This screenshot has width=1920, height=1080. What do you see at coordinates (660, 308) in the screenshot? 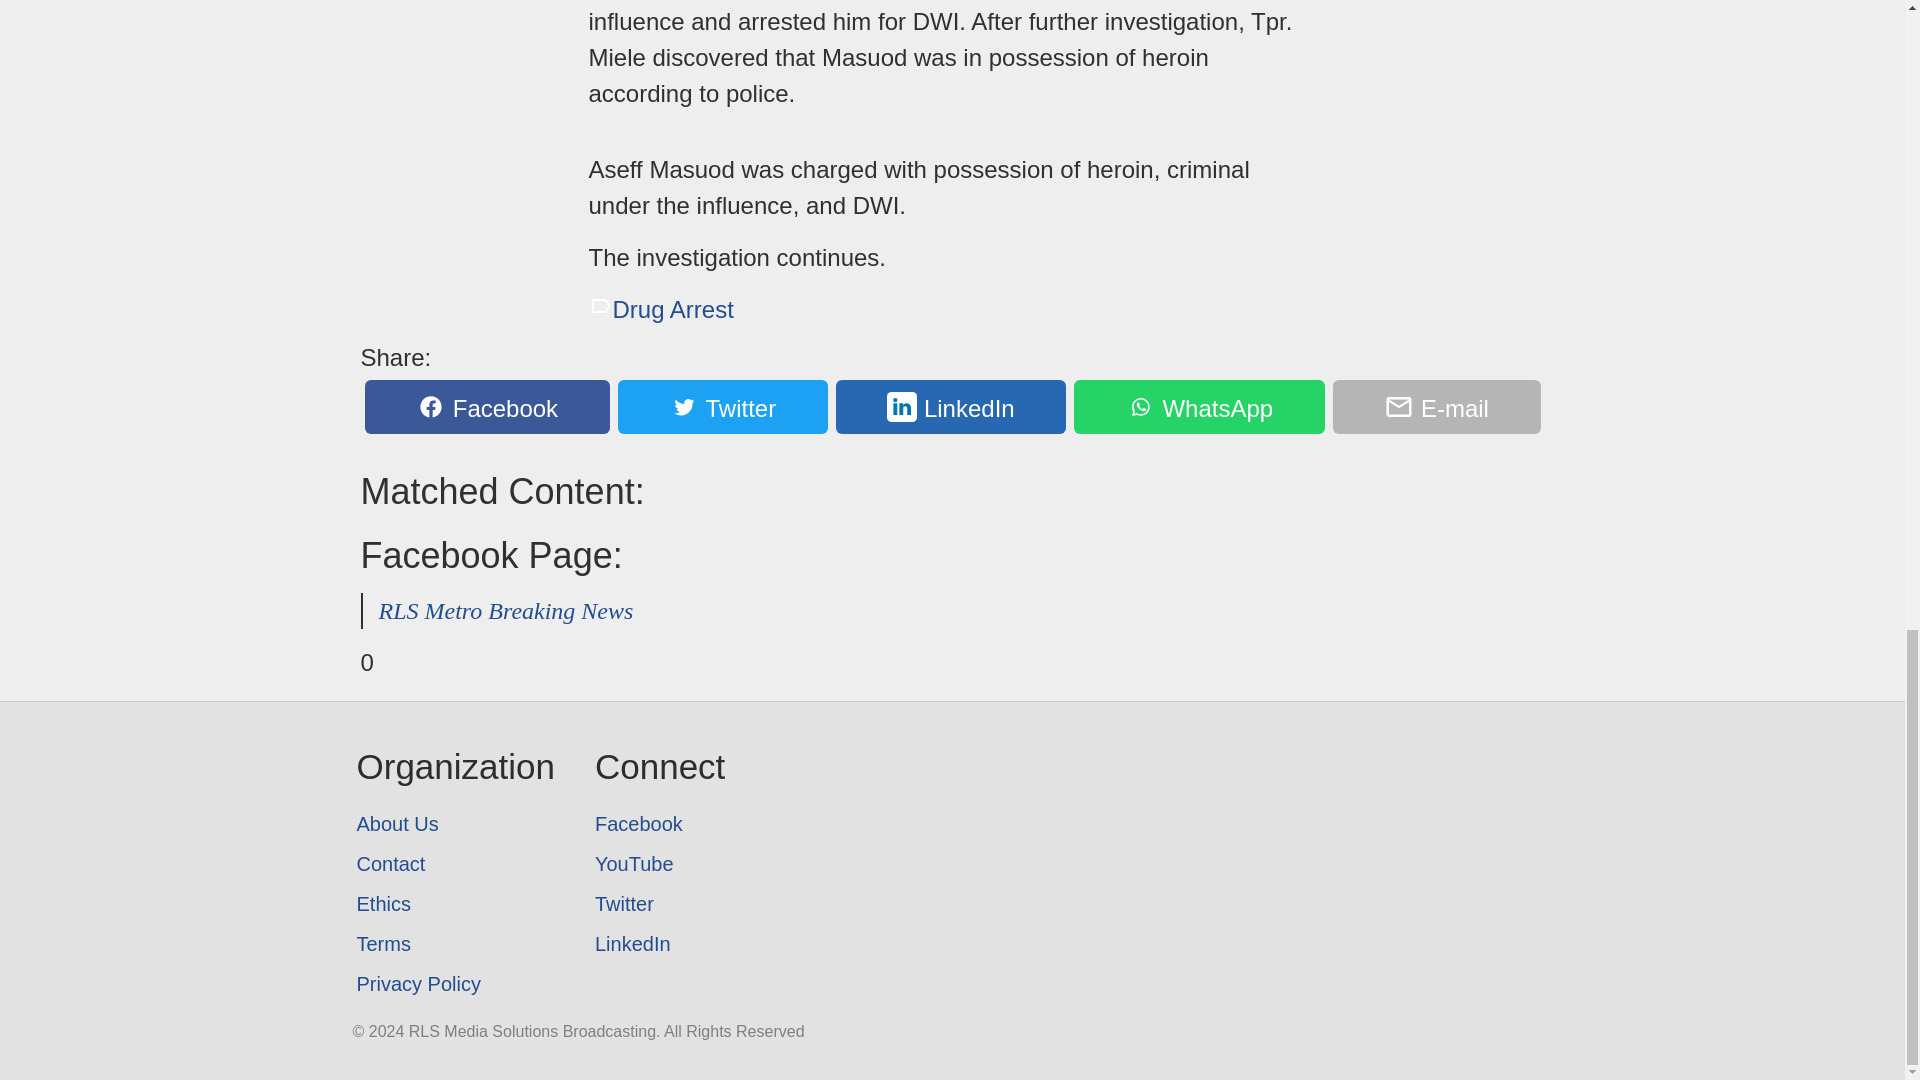
I see `Drug Arrest` at bounding box center [660, 308].